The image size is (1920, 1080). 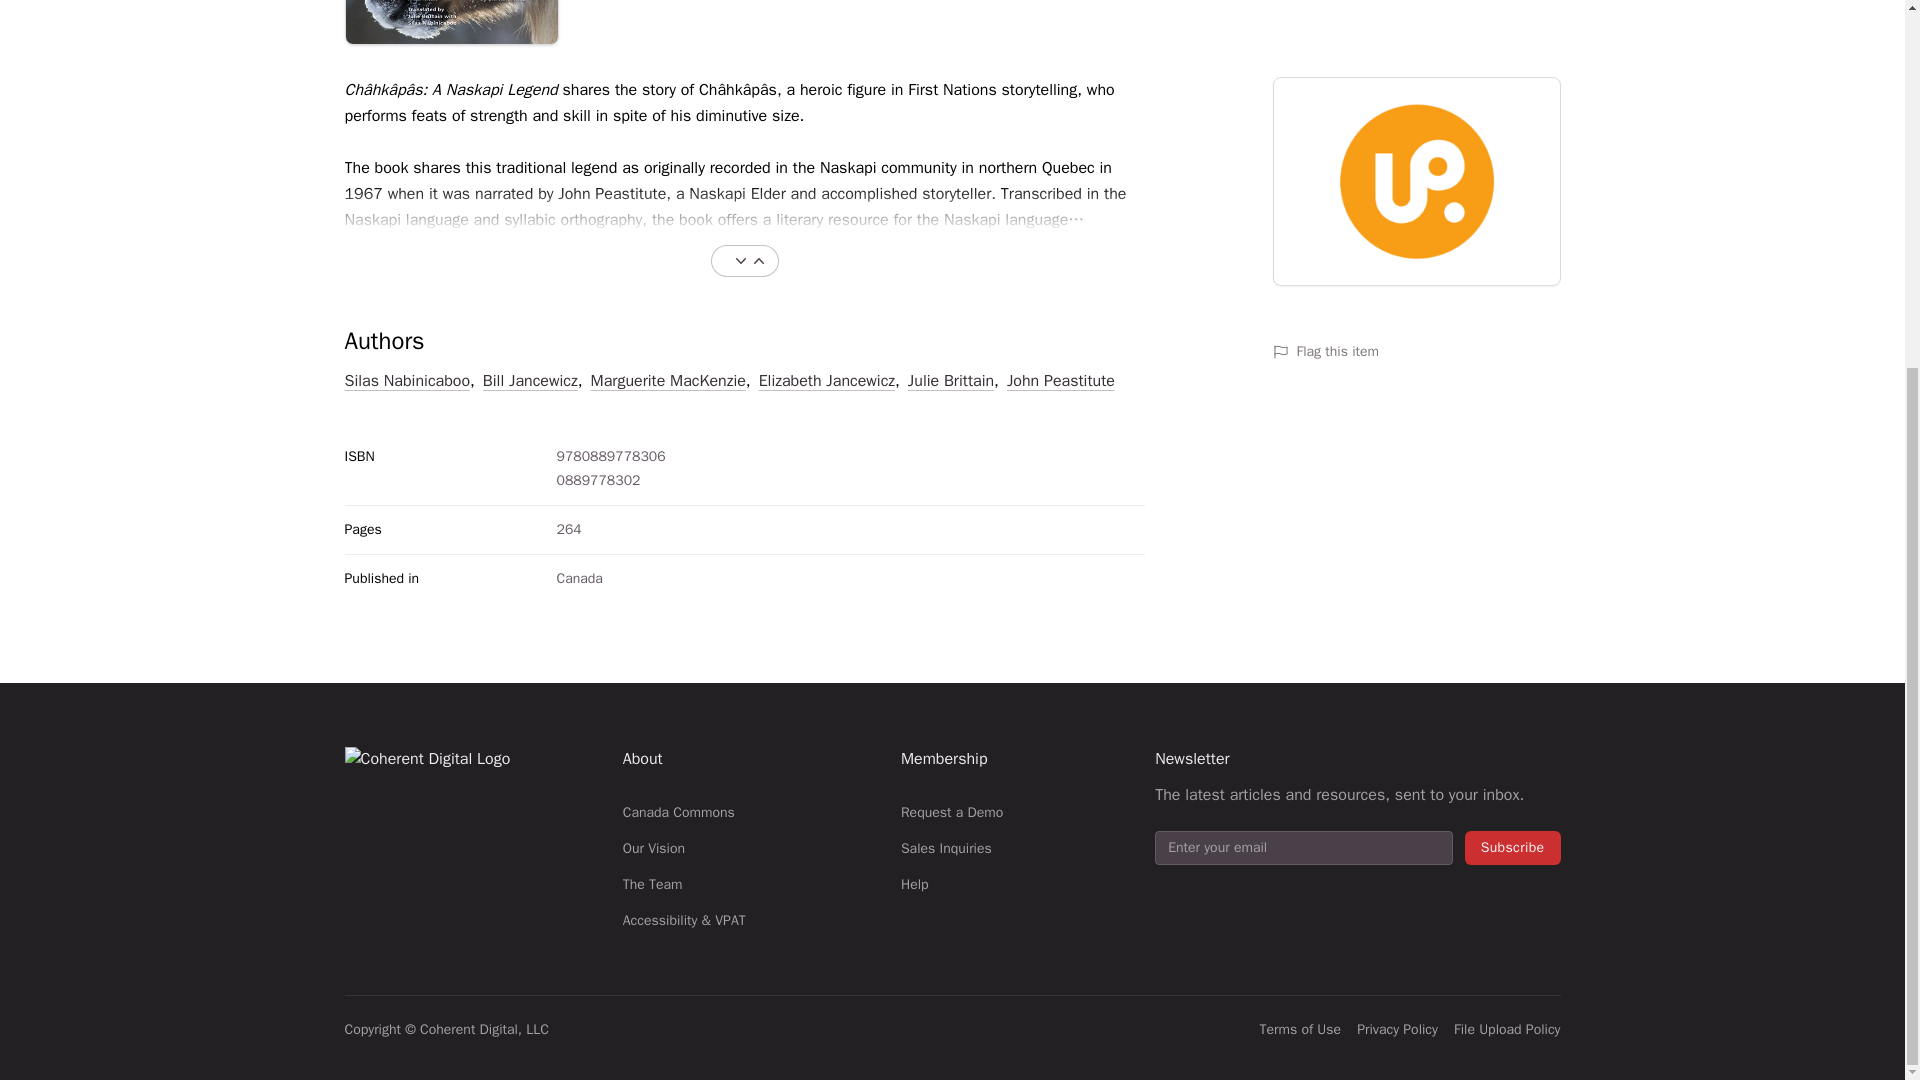 I want to click on Bill Jancewicz,, so click(x=533, y=381).